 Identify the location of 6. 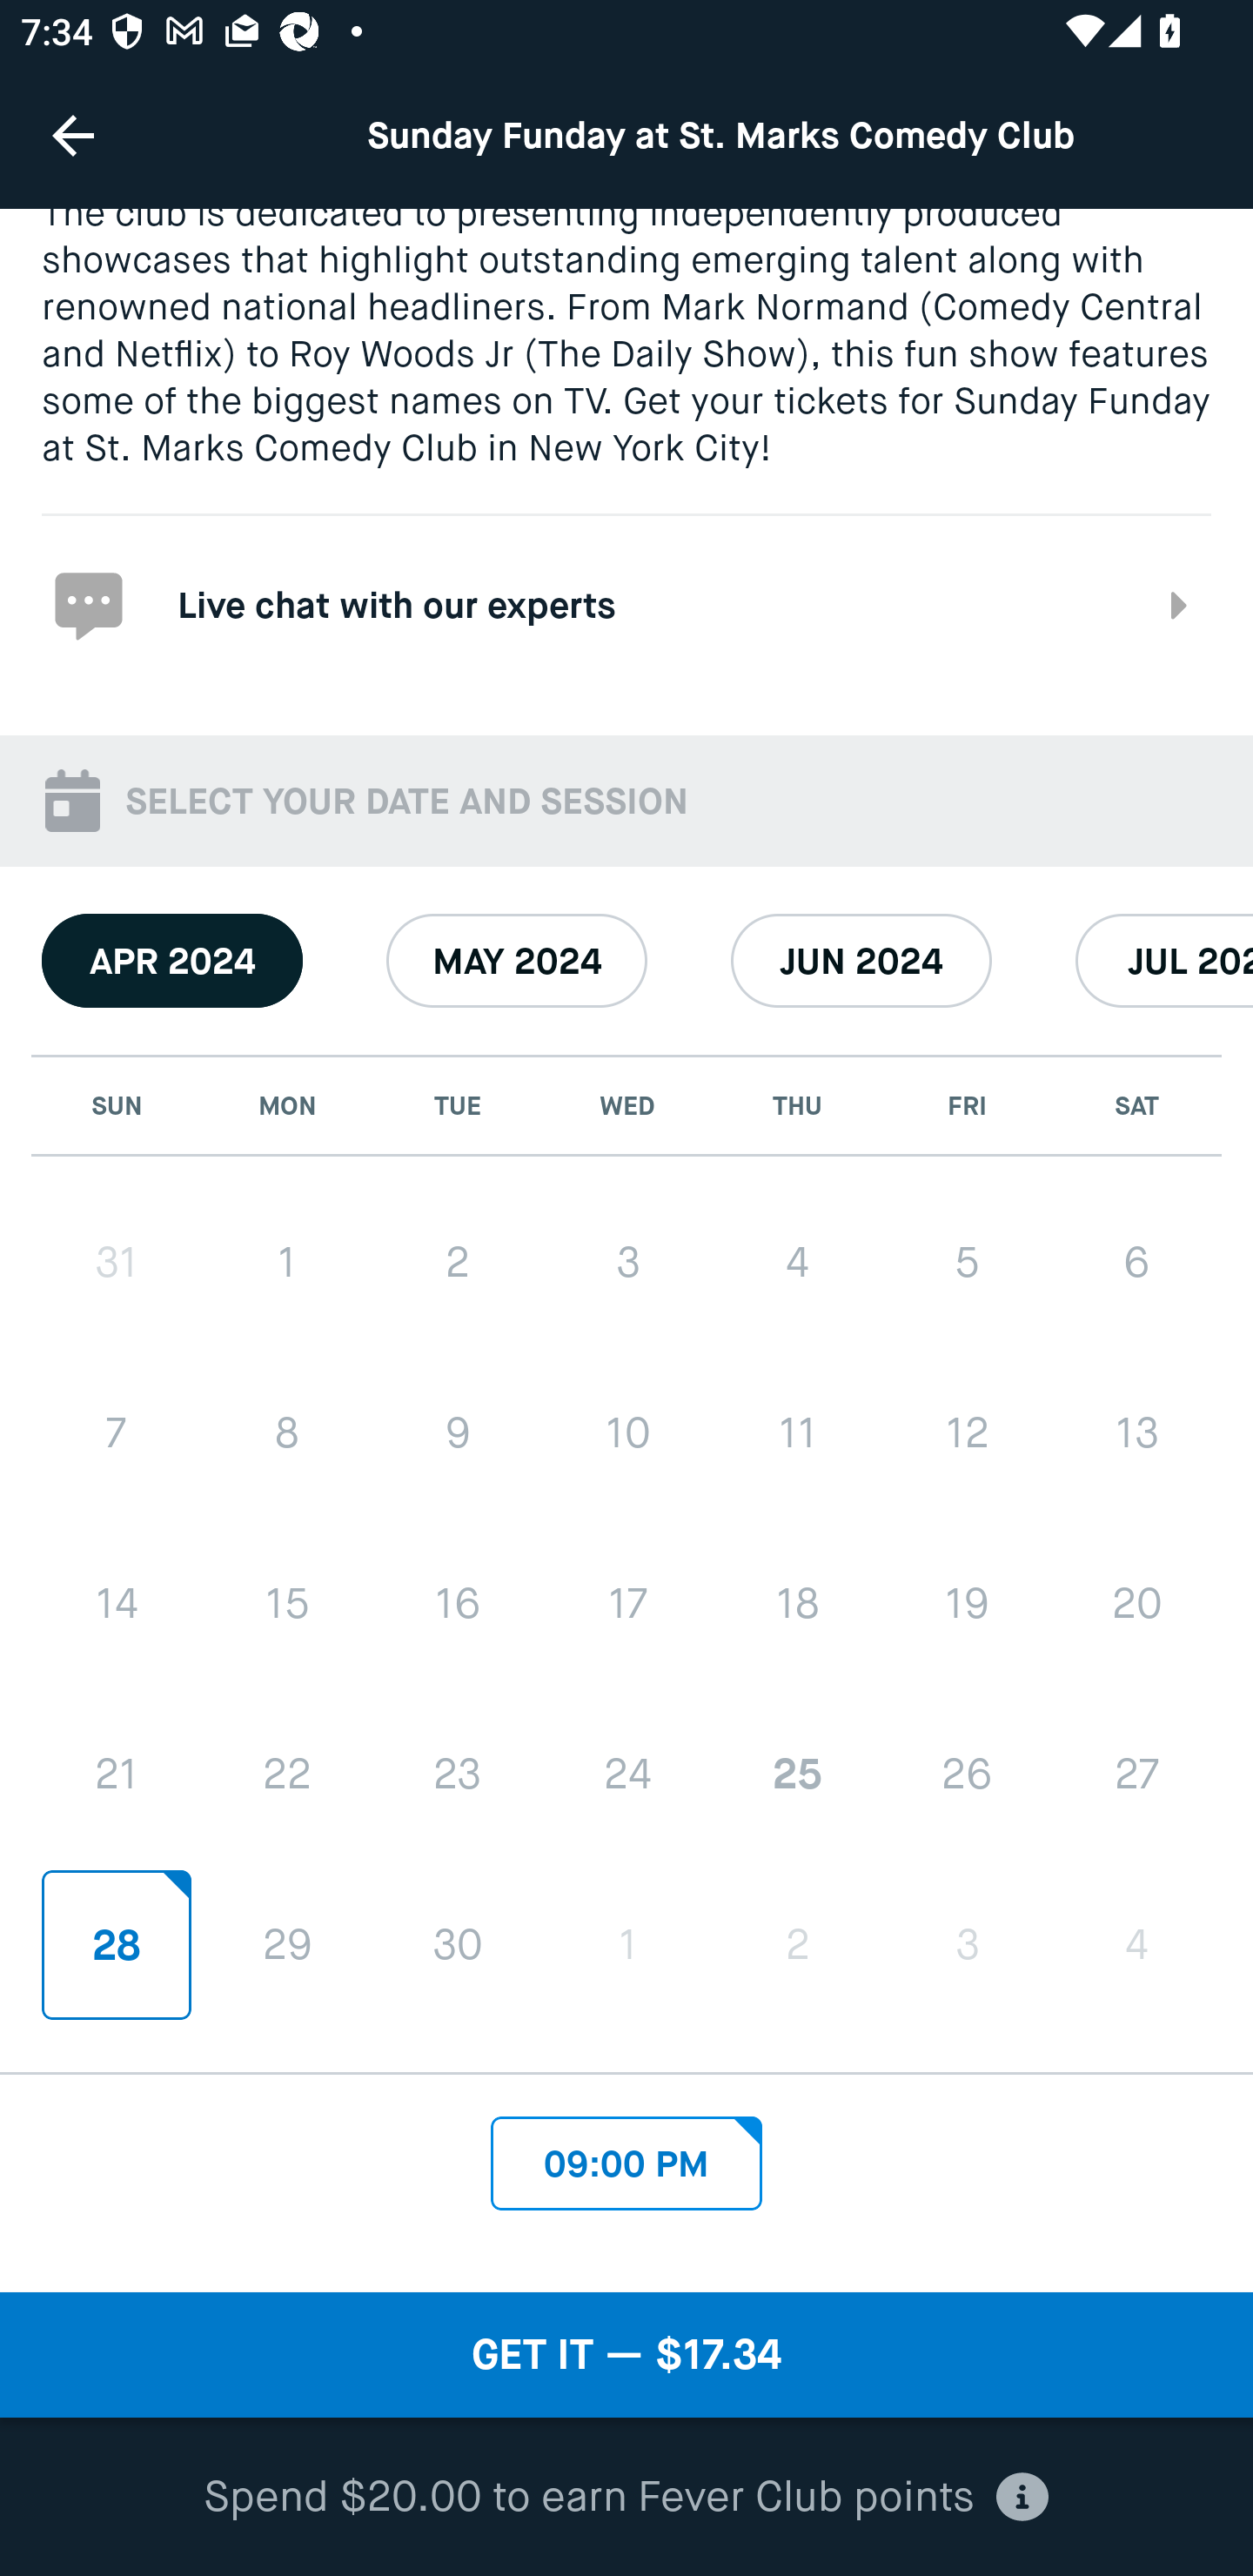
(1136, 1262).